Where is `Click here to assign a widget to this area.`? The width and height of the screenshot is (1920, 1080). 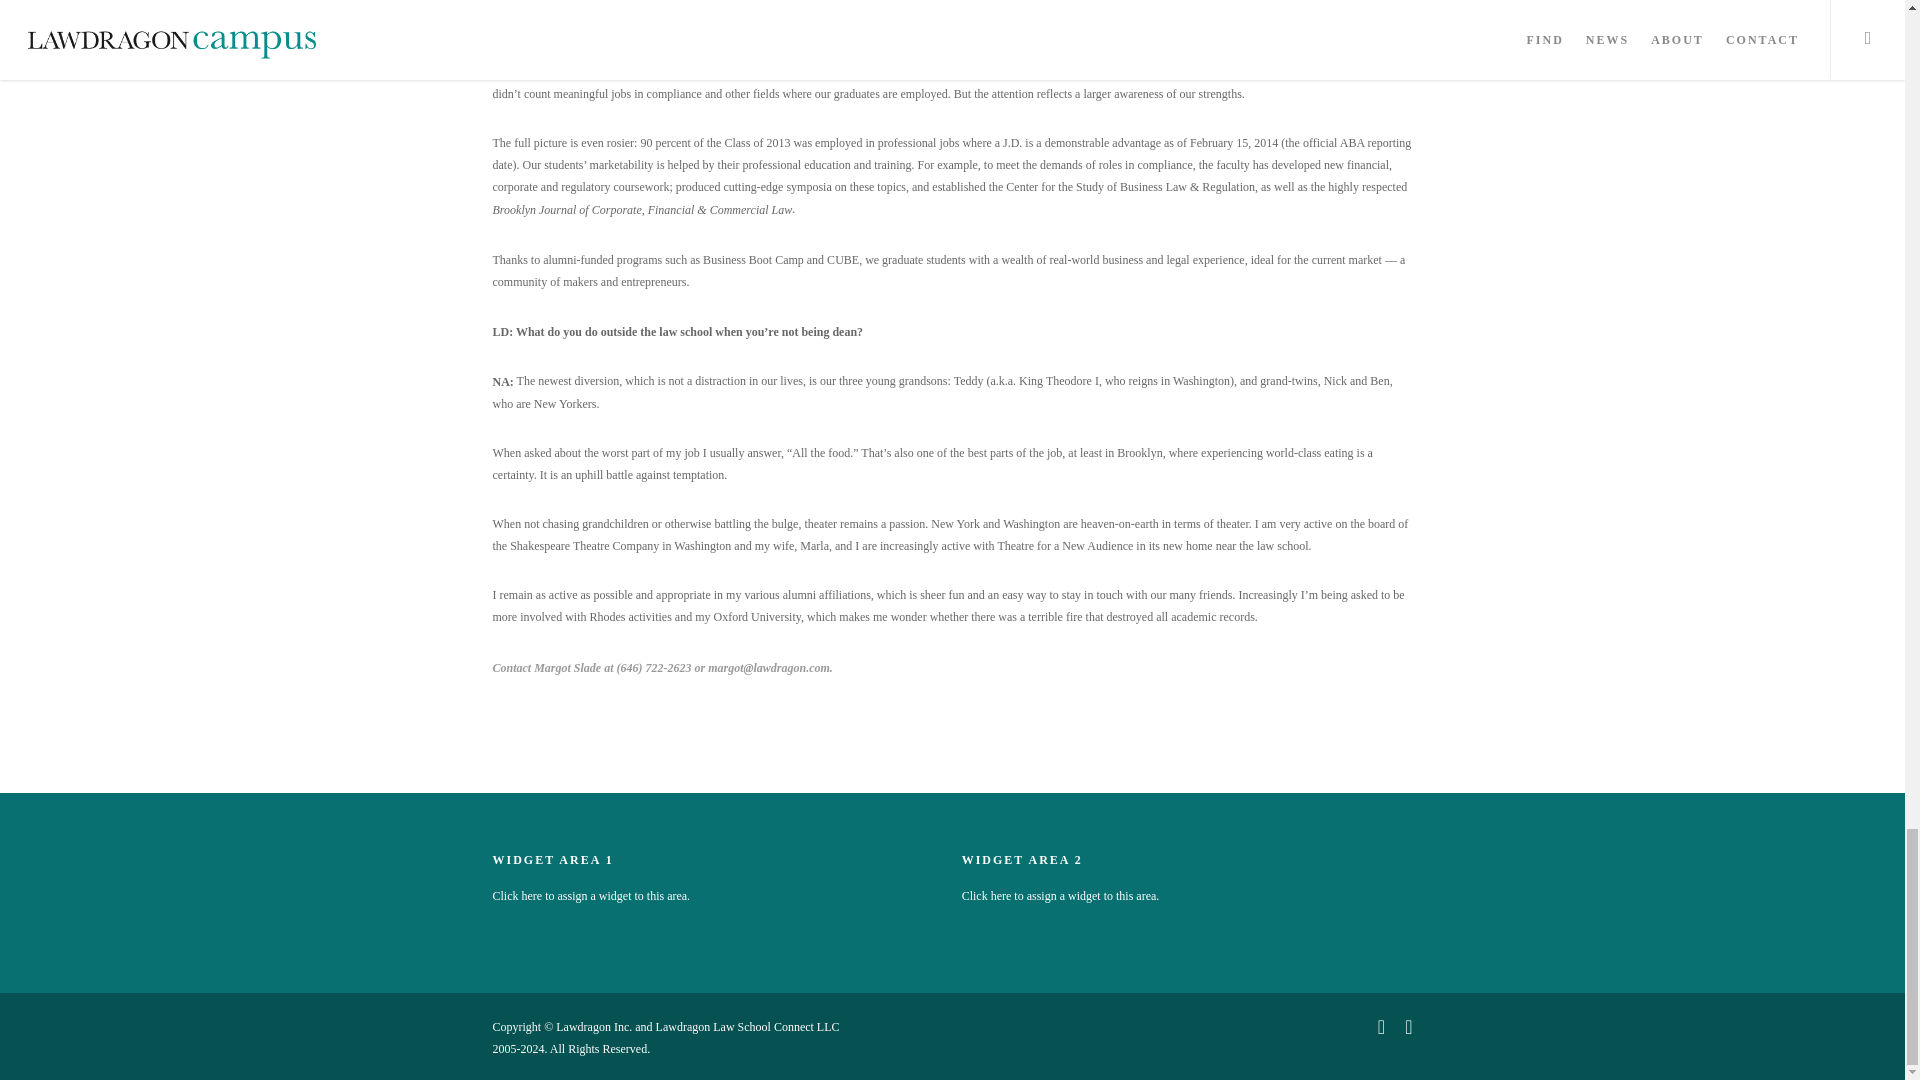 Click here to assign a widget to this area. is located at coordinates (590, 896).